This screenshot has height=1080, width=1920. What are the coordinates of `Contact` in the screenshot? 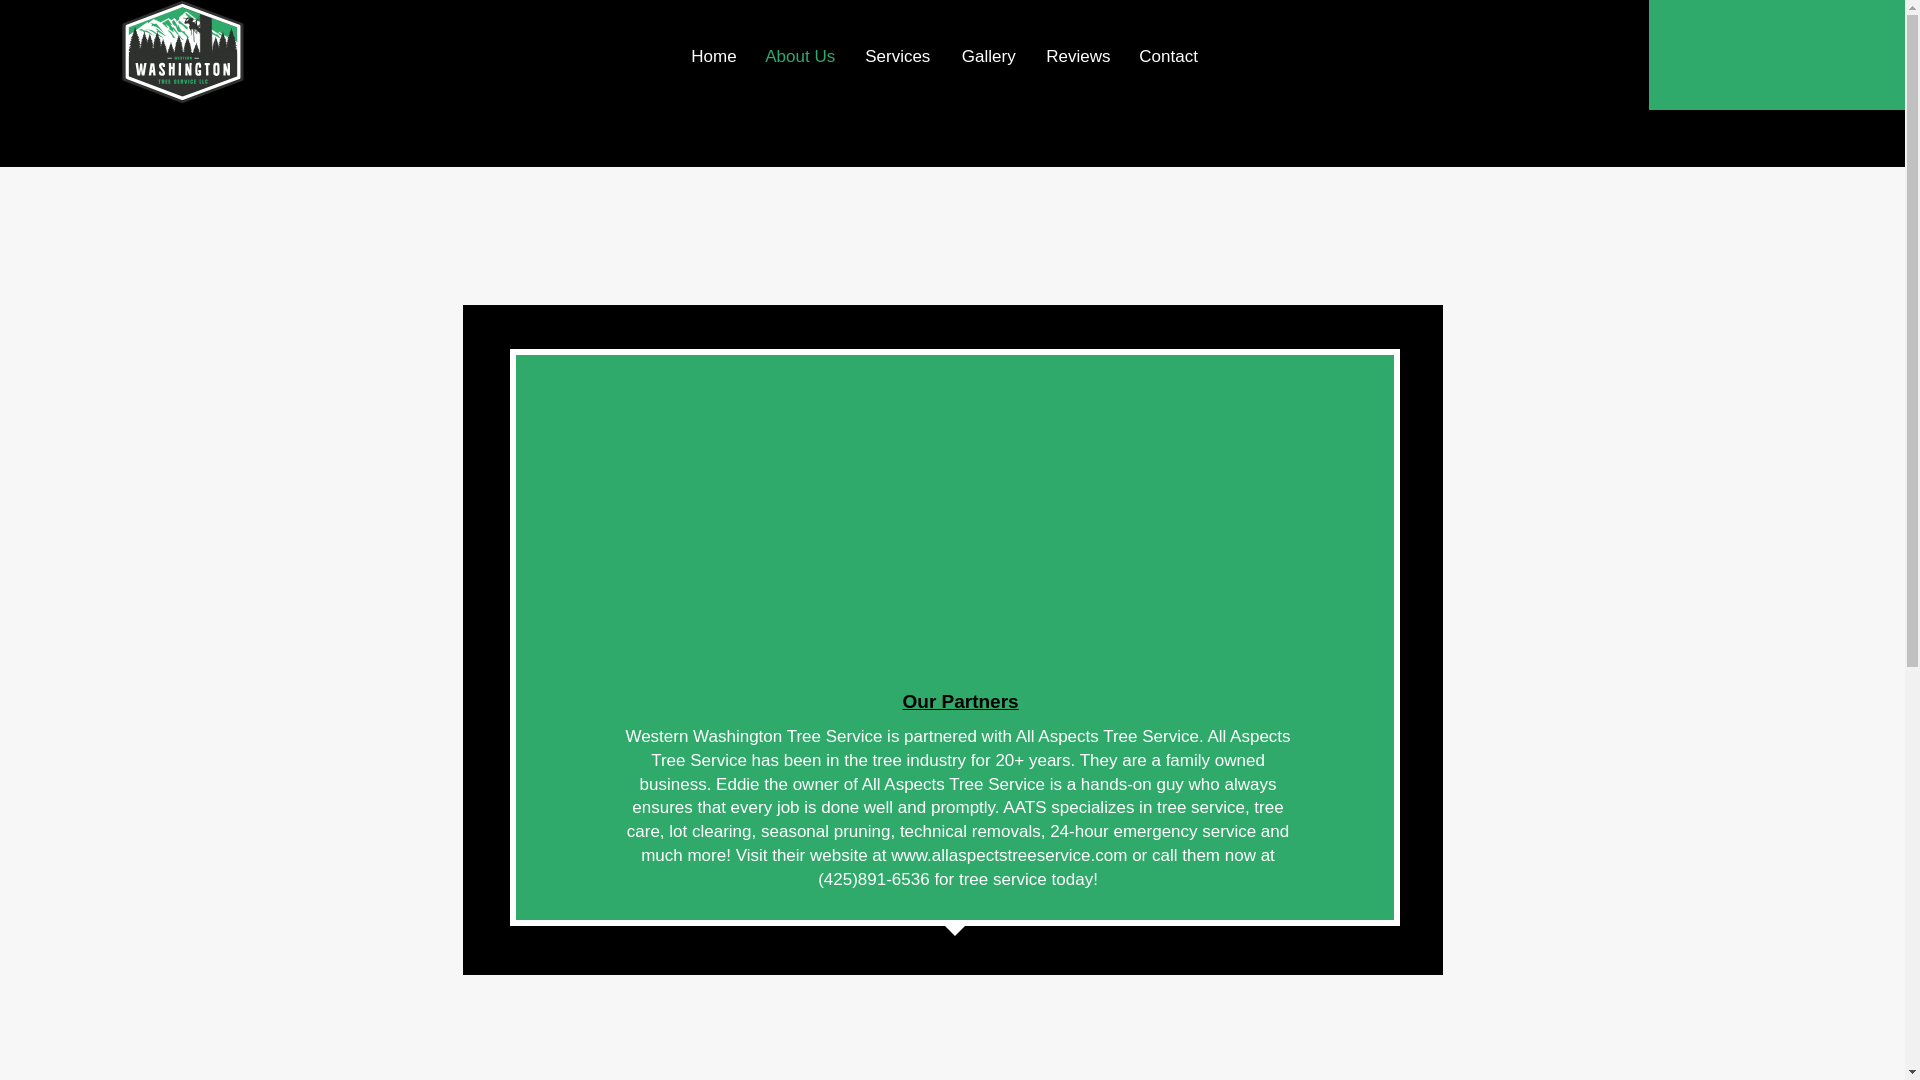 It's located at (1167, 57).